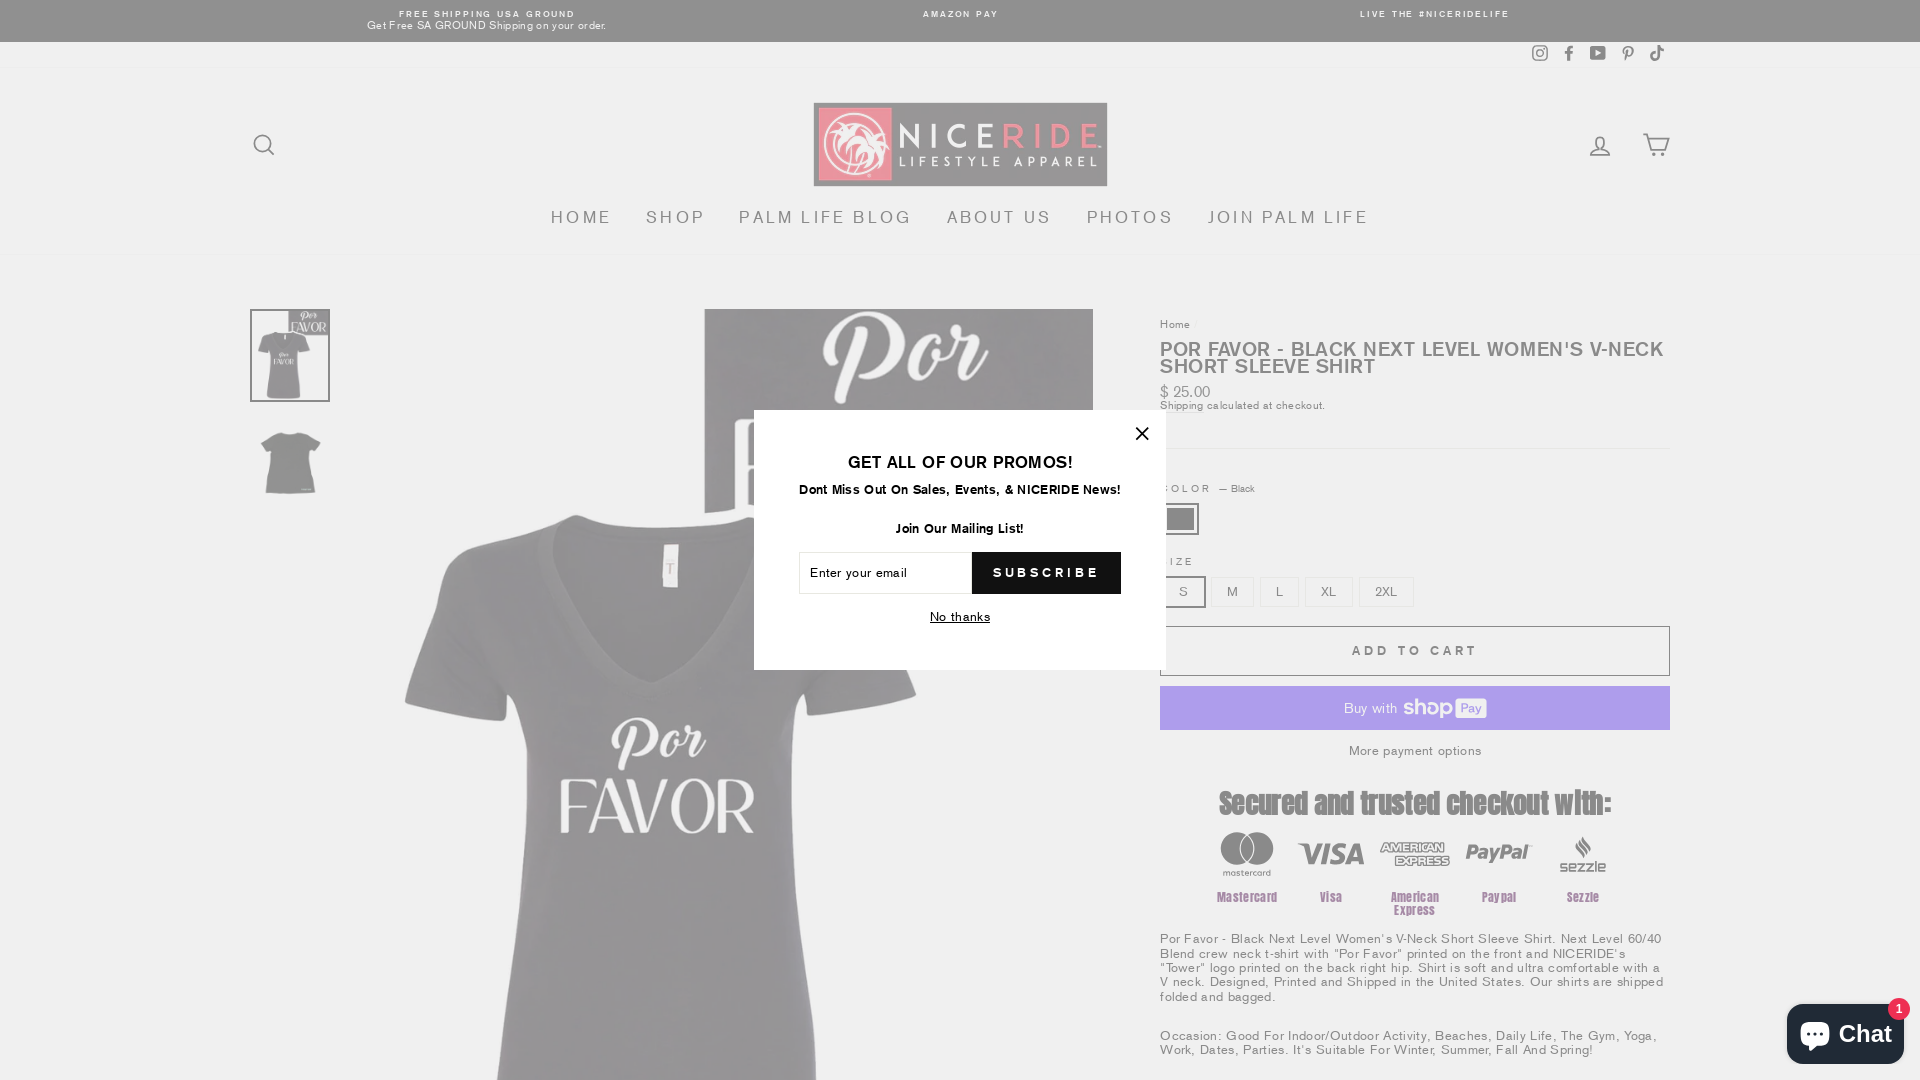  I want to click on LOG IN, so click(1600, 144).